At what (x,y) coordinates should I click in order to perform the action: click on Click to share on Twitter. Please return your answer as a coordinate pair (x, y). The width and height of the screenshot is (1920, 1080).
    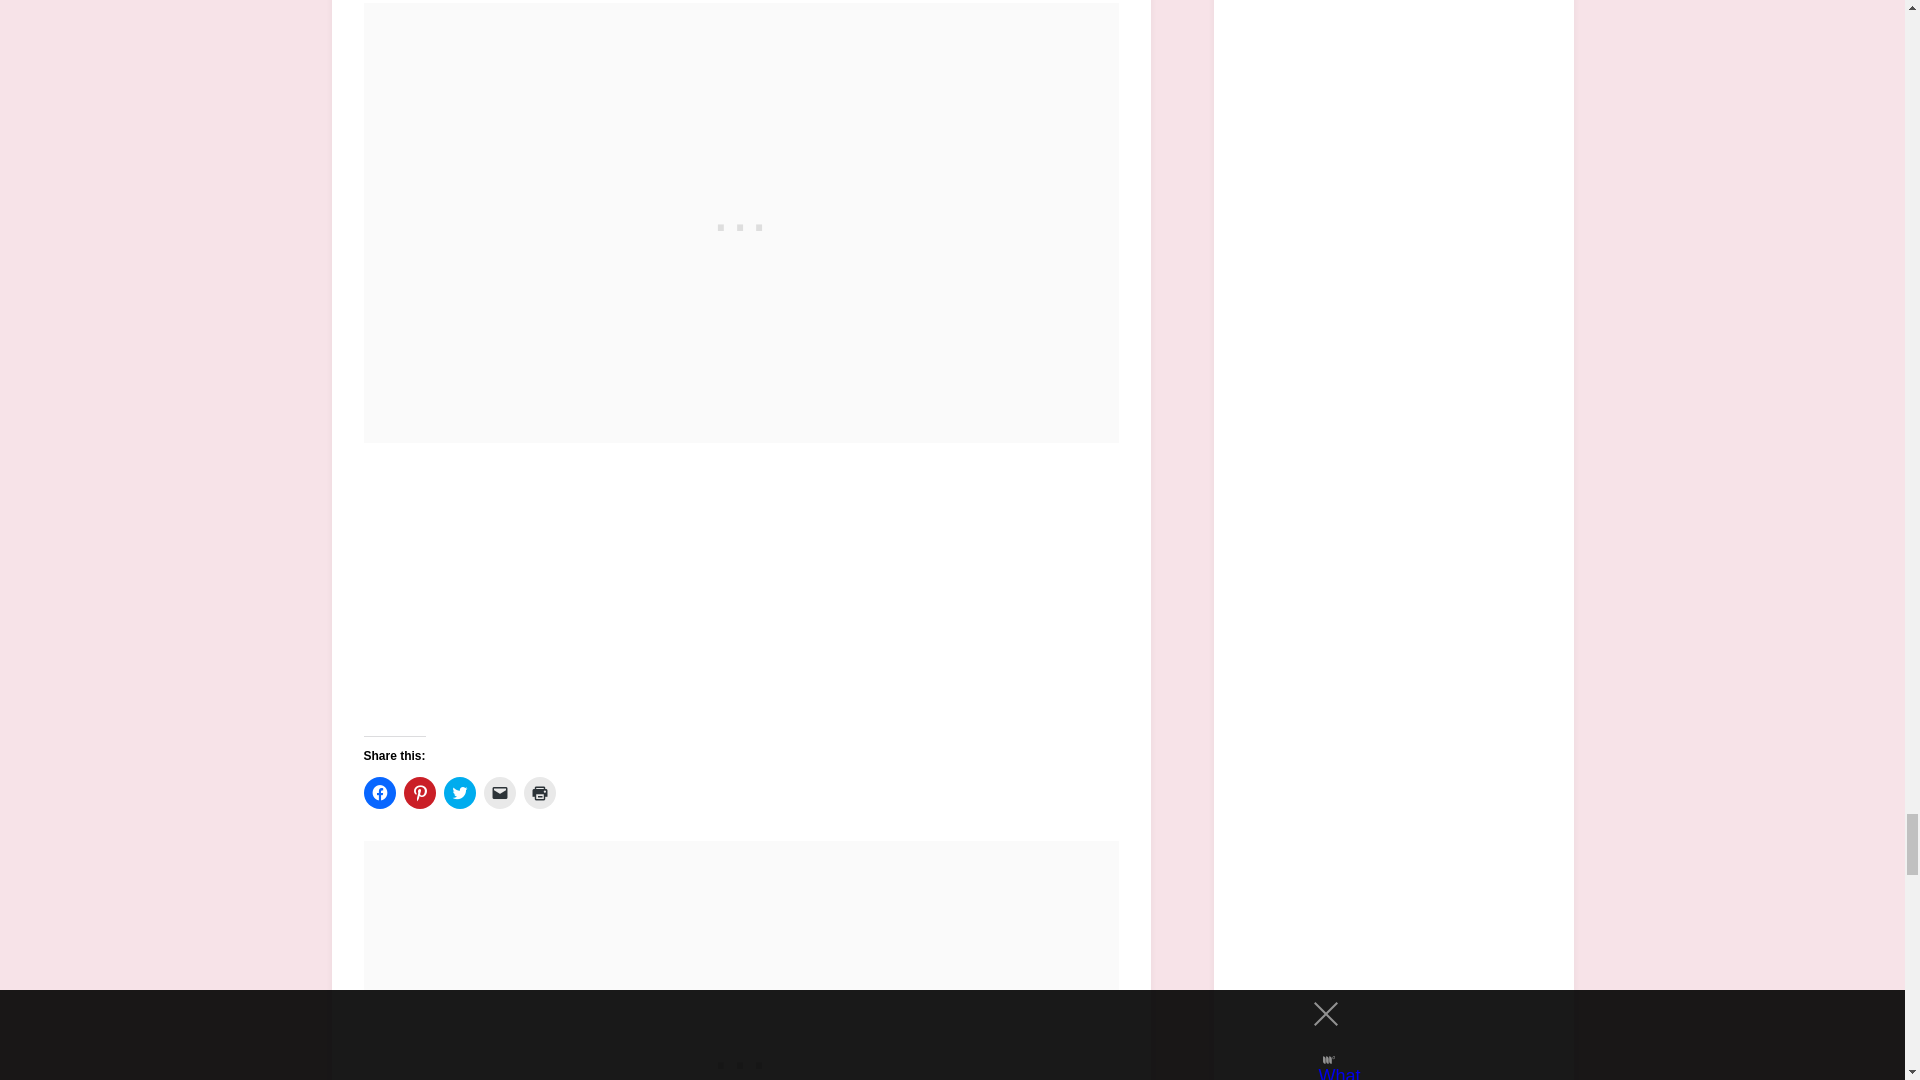
    Looking at the image, I should click on (460, 792).